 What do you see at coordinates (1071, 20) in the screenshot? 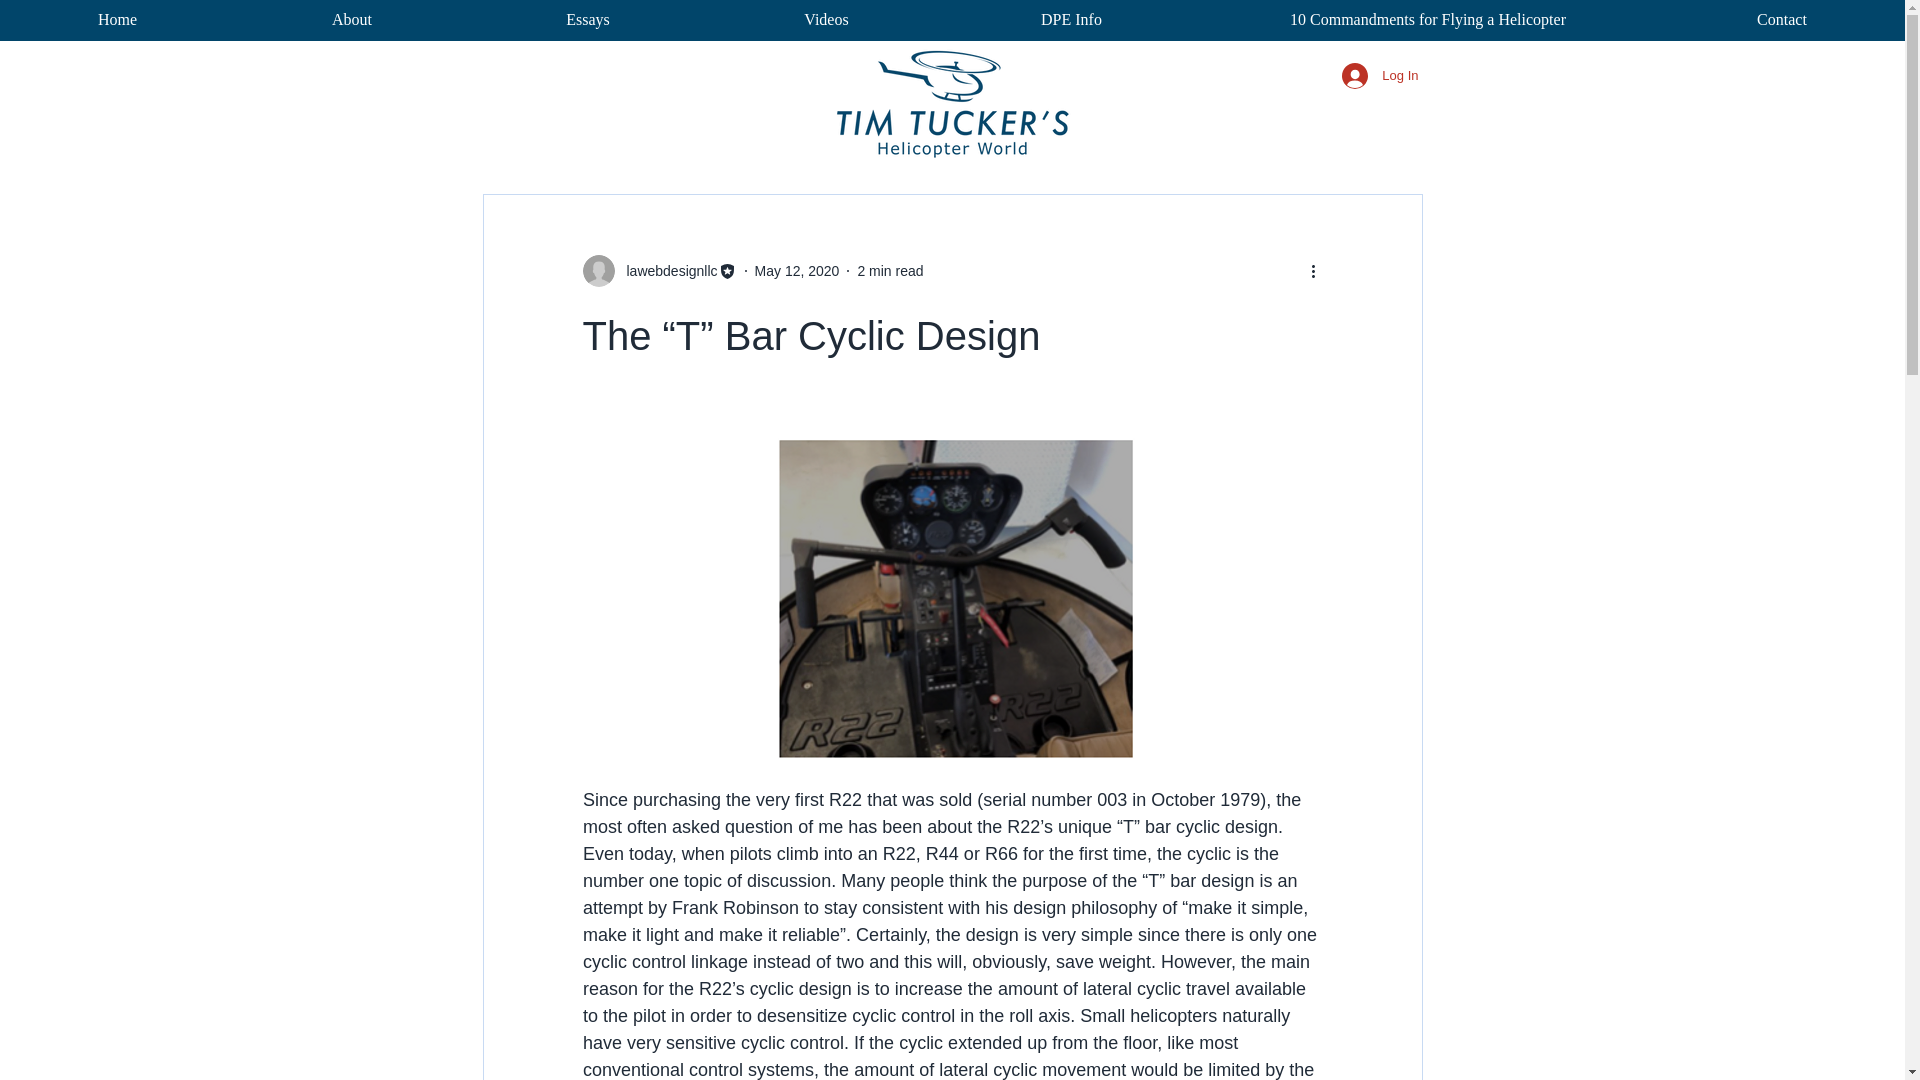
I see `DPE Info` at bounding box center [1071, 20].